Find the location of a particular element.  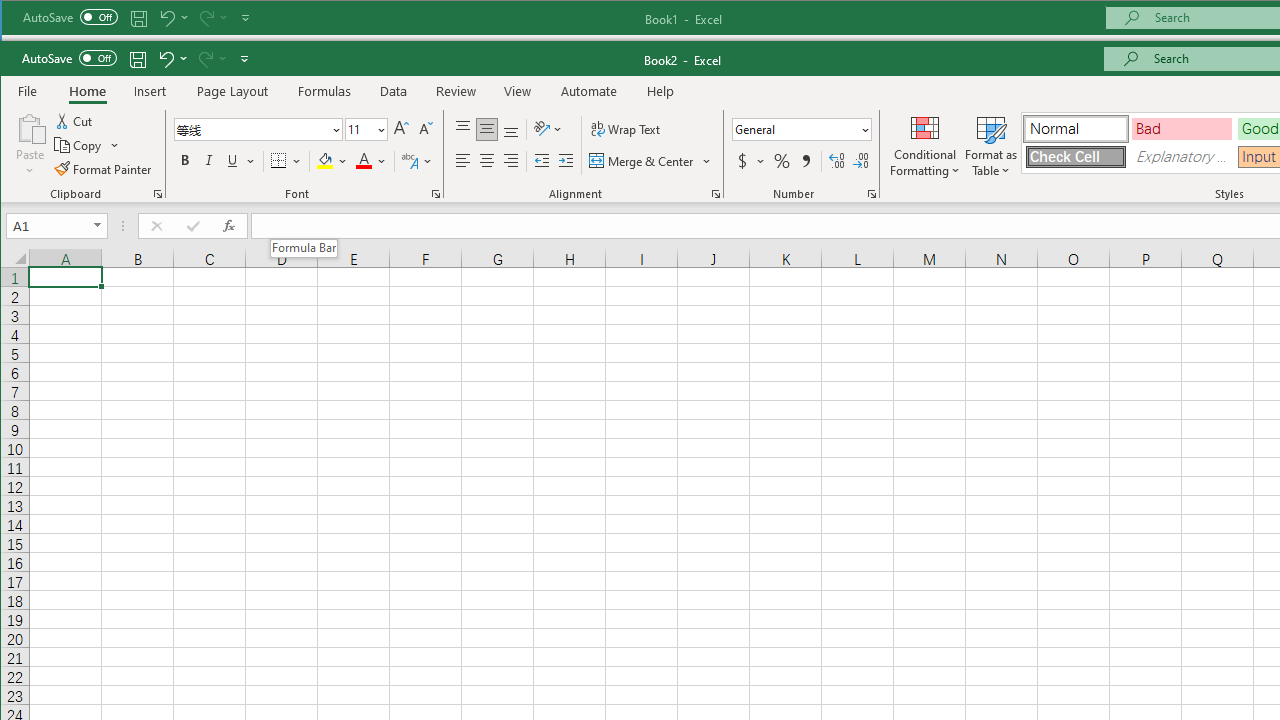

Cut is located at coordinates (74, 122).